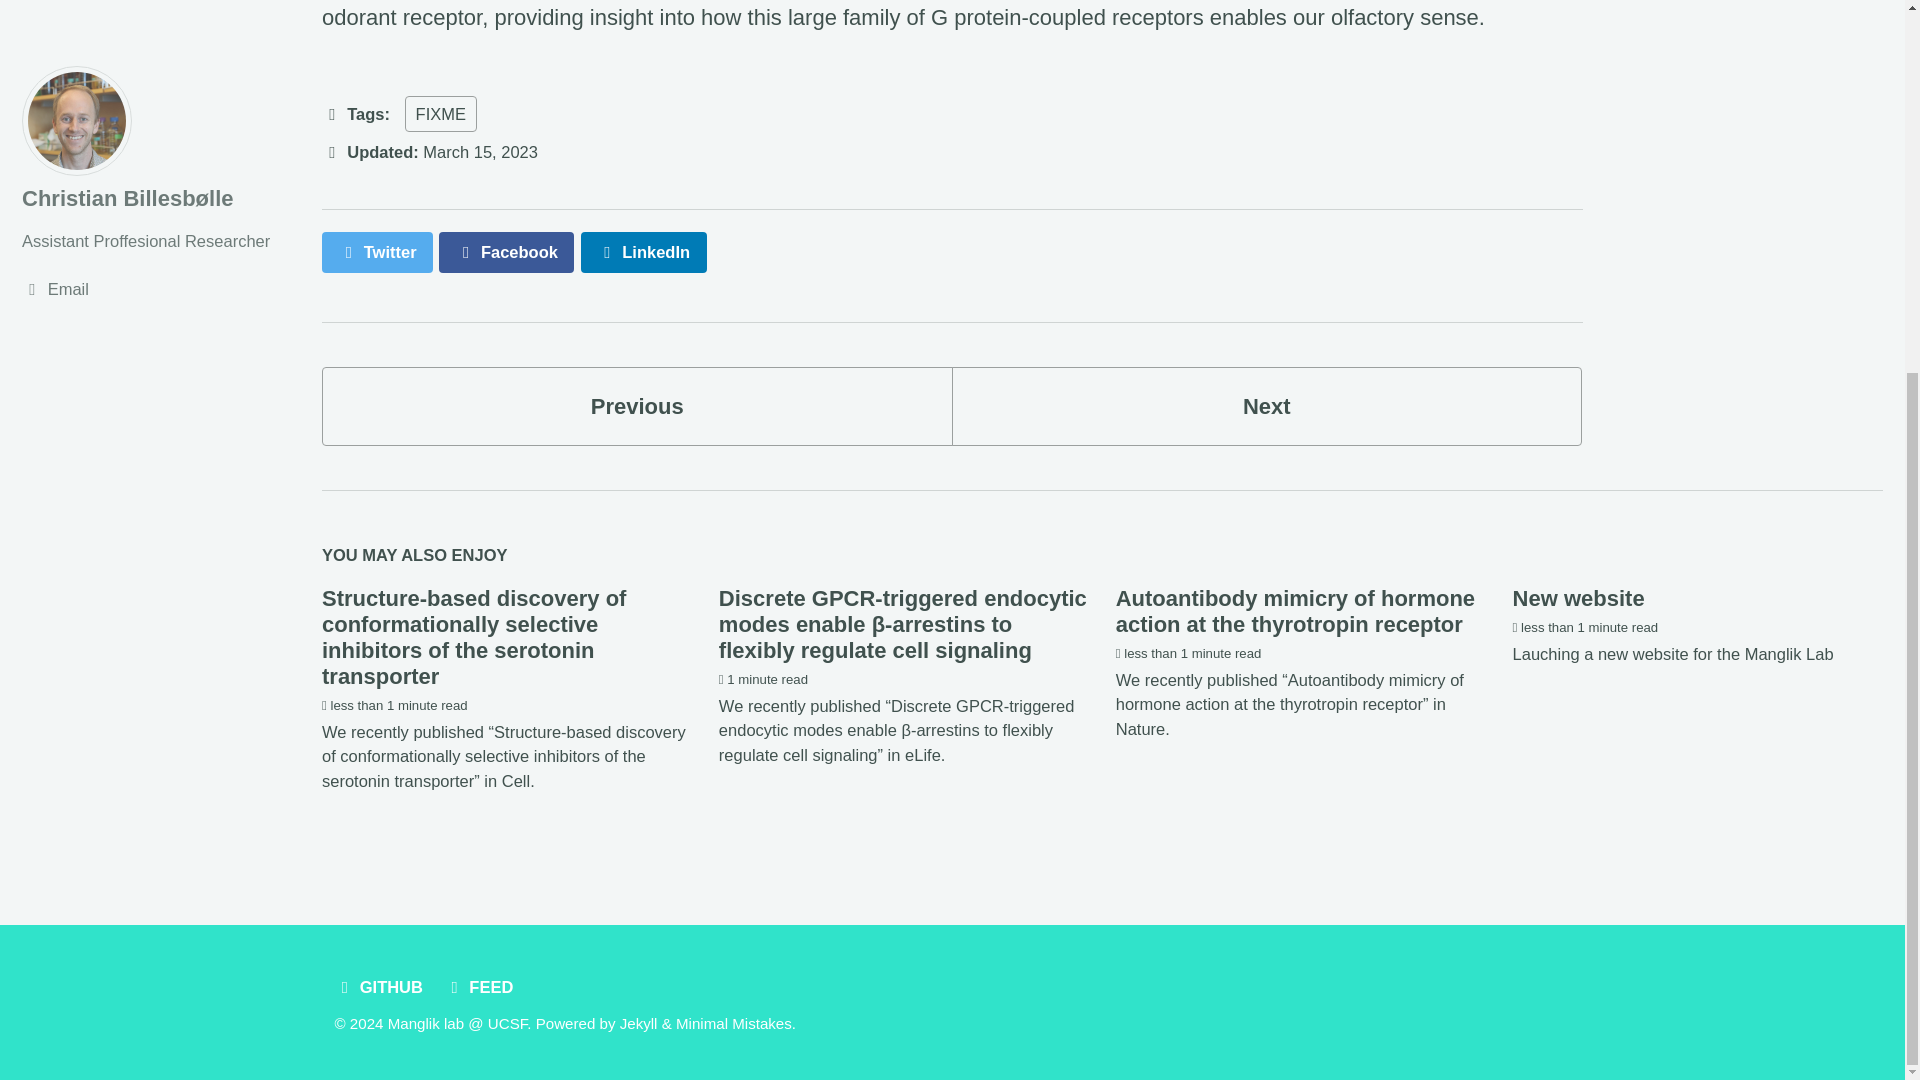  What do you see at coordinates (378, 252) in the screenshot?
I see `Share on Twitter` at bounding box center [378, 252].